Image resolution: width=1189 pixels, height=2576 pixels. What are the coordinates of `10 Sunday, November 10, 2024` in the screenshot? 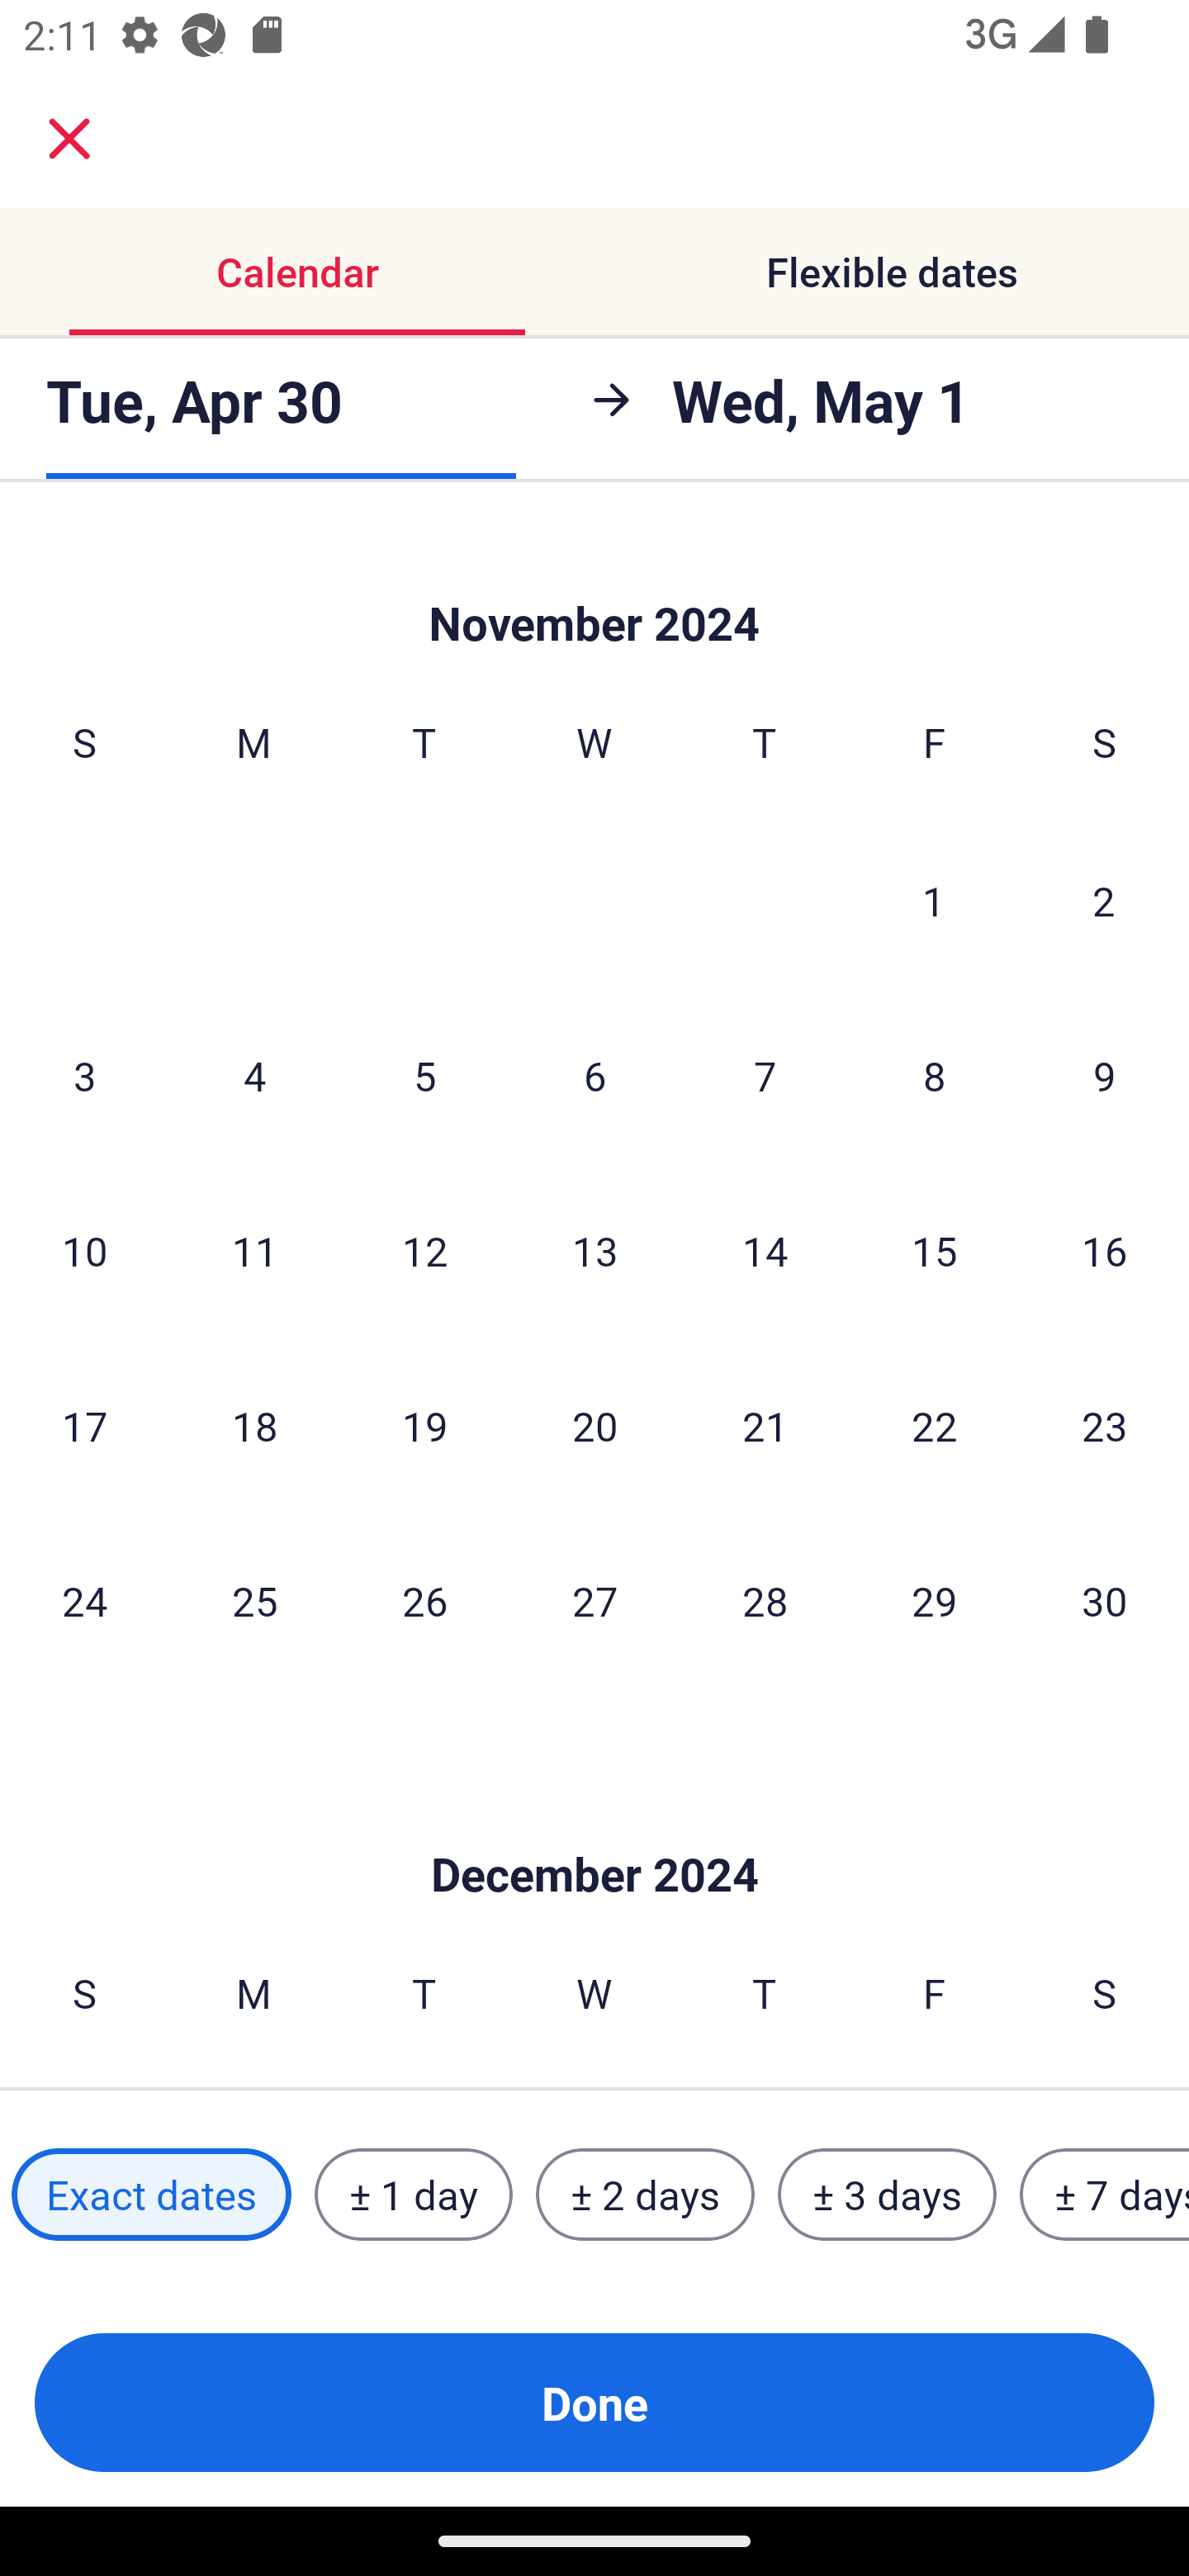 It's located at (84, 1250).